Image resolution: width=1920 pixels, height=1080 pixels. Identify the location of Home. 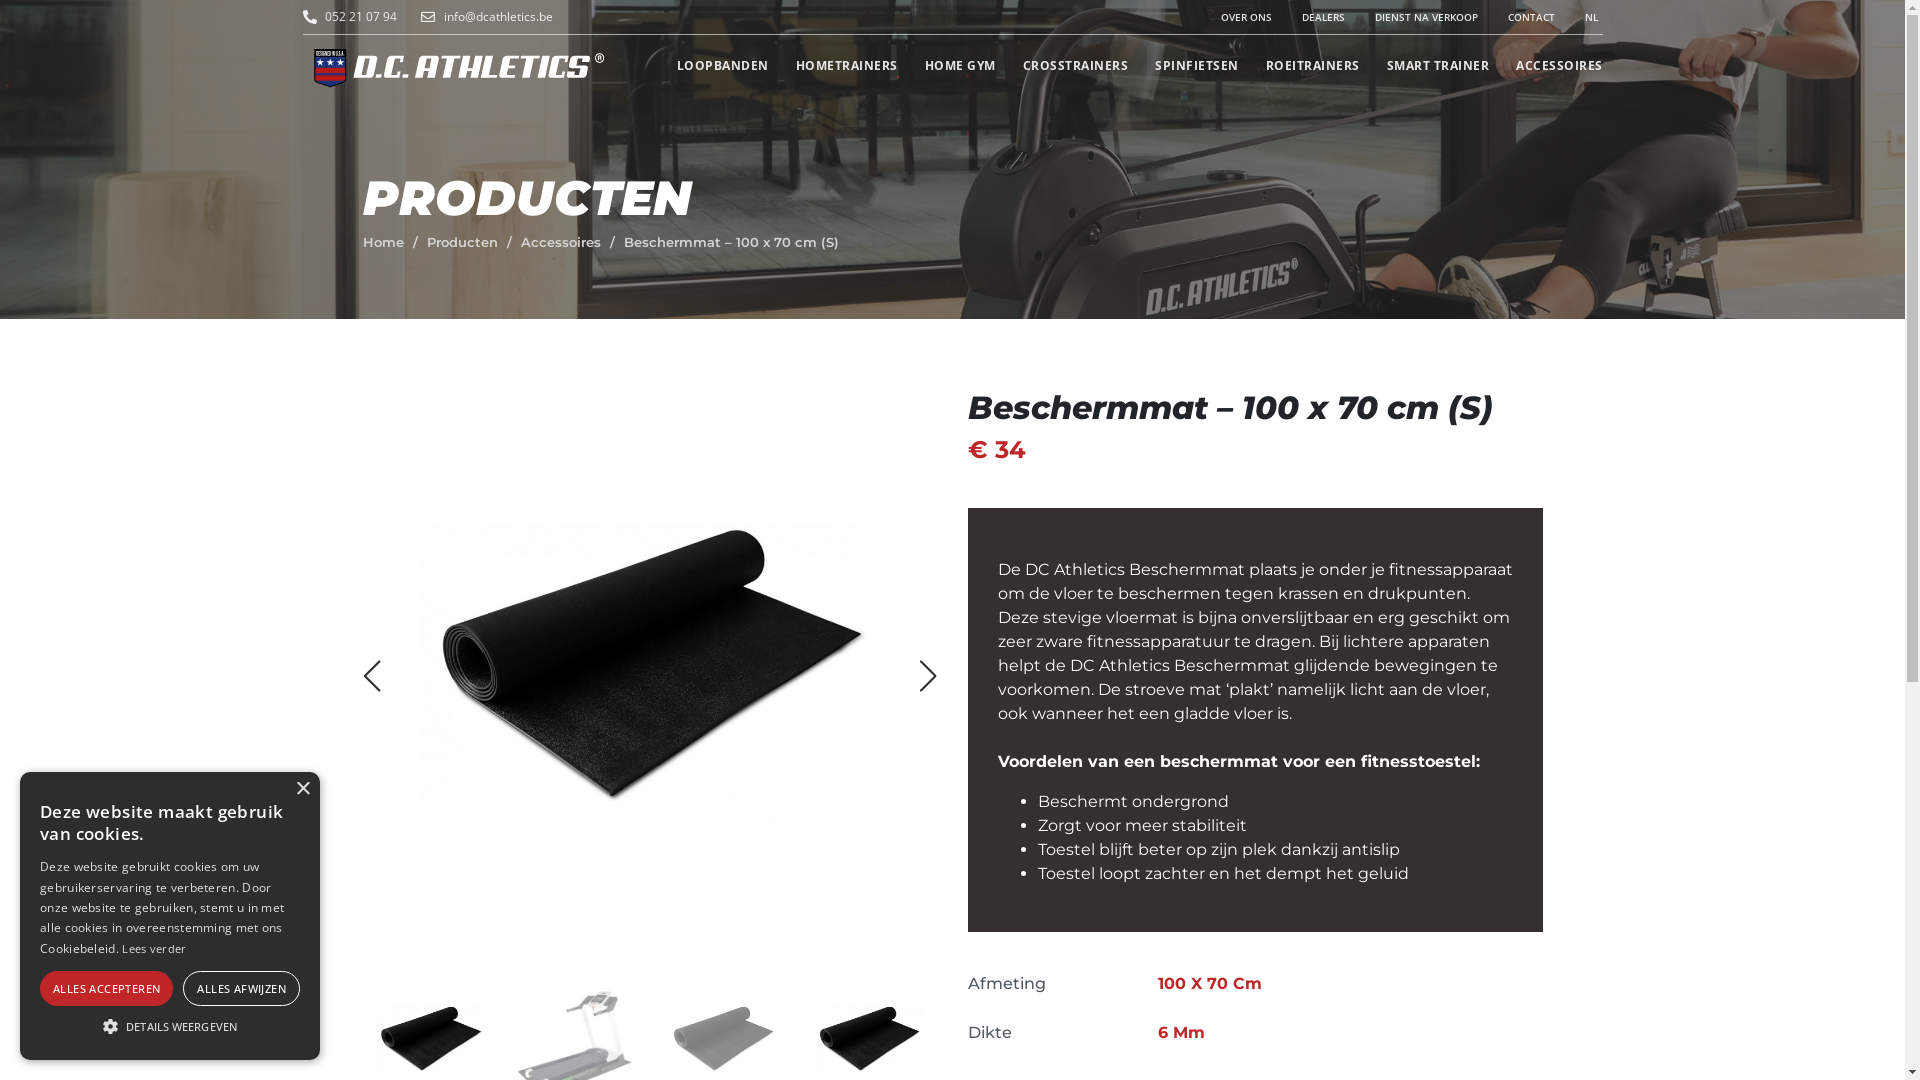
(382, 242).